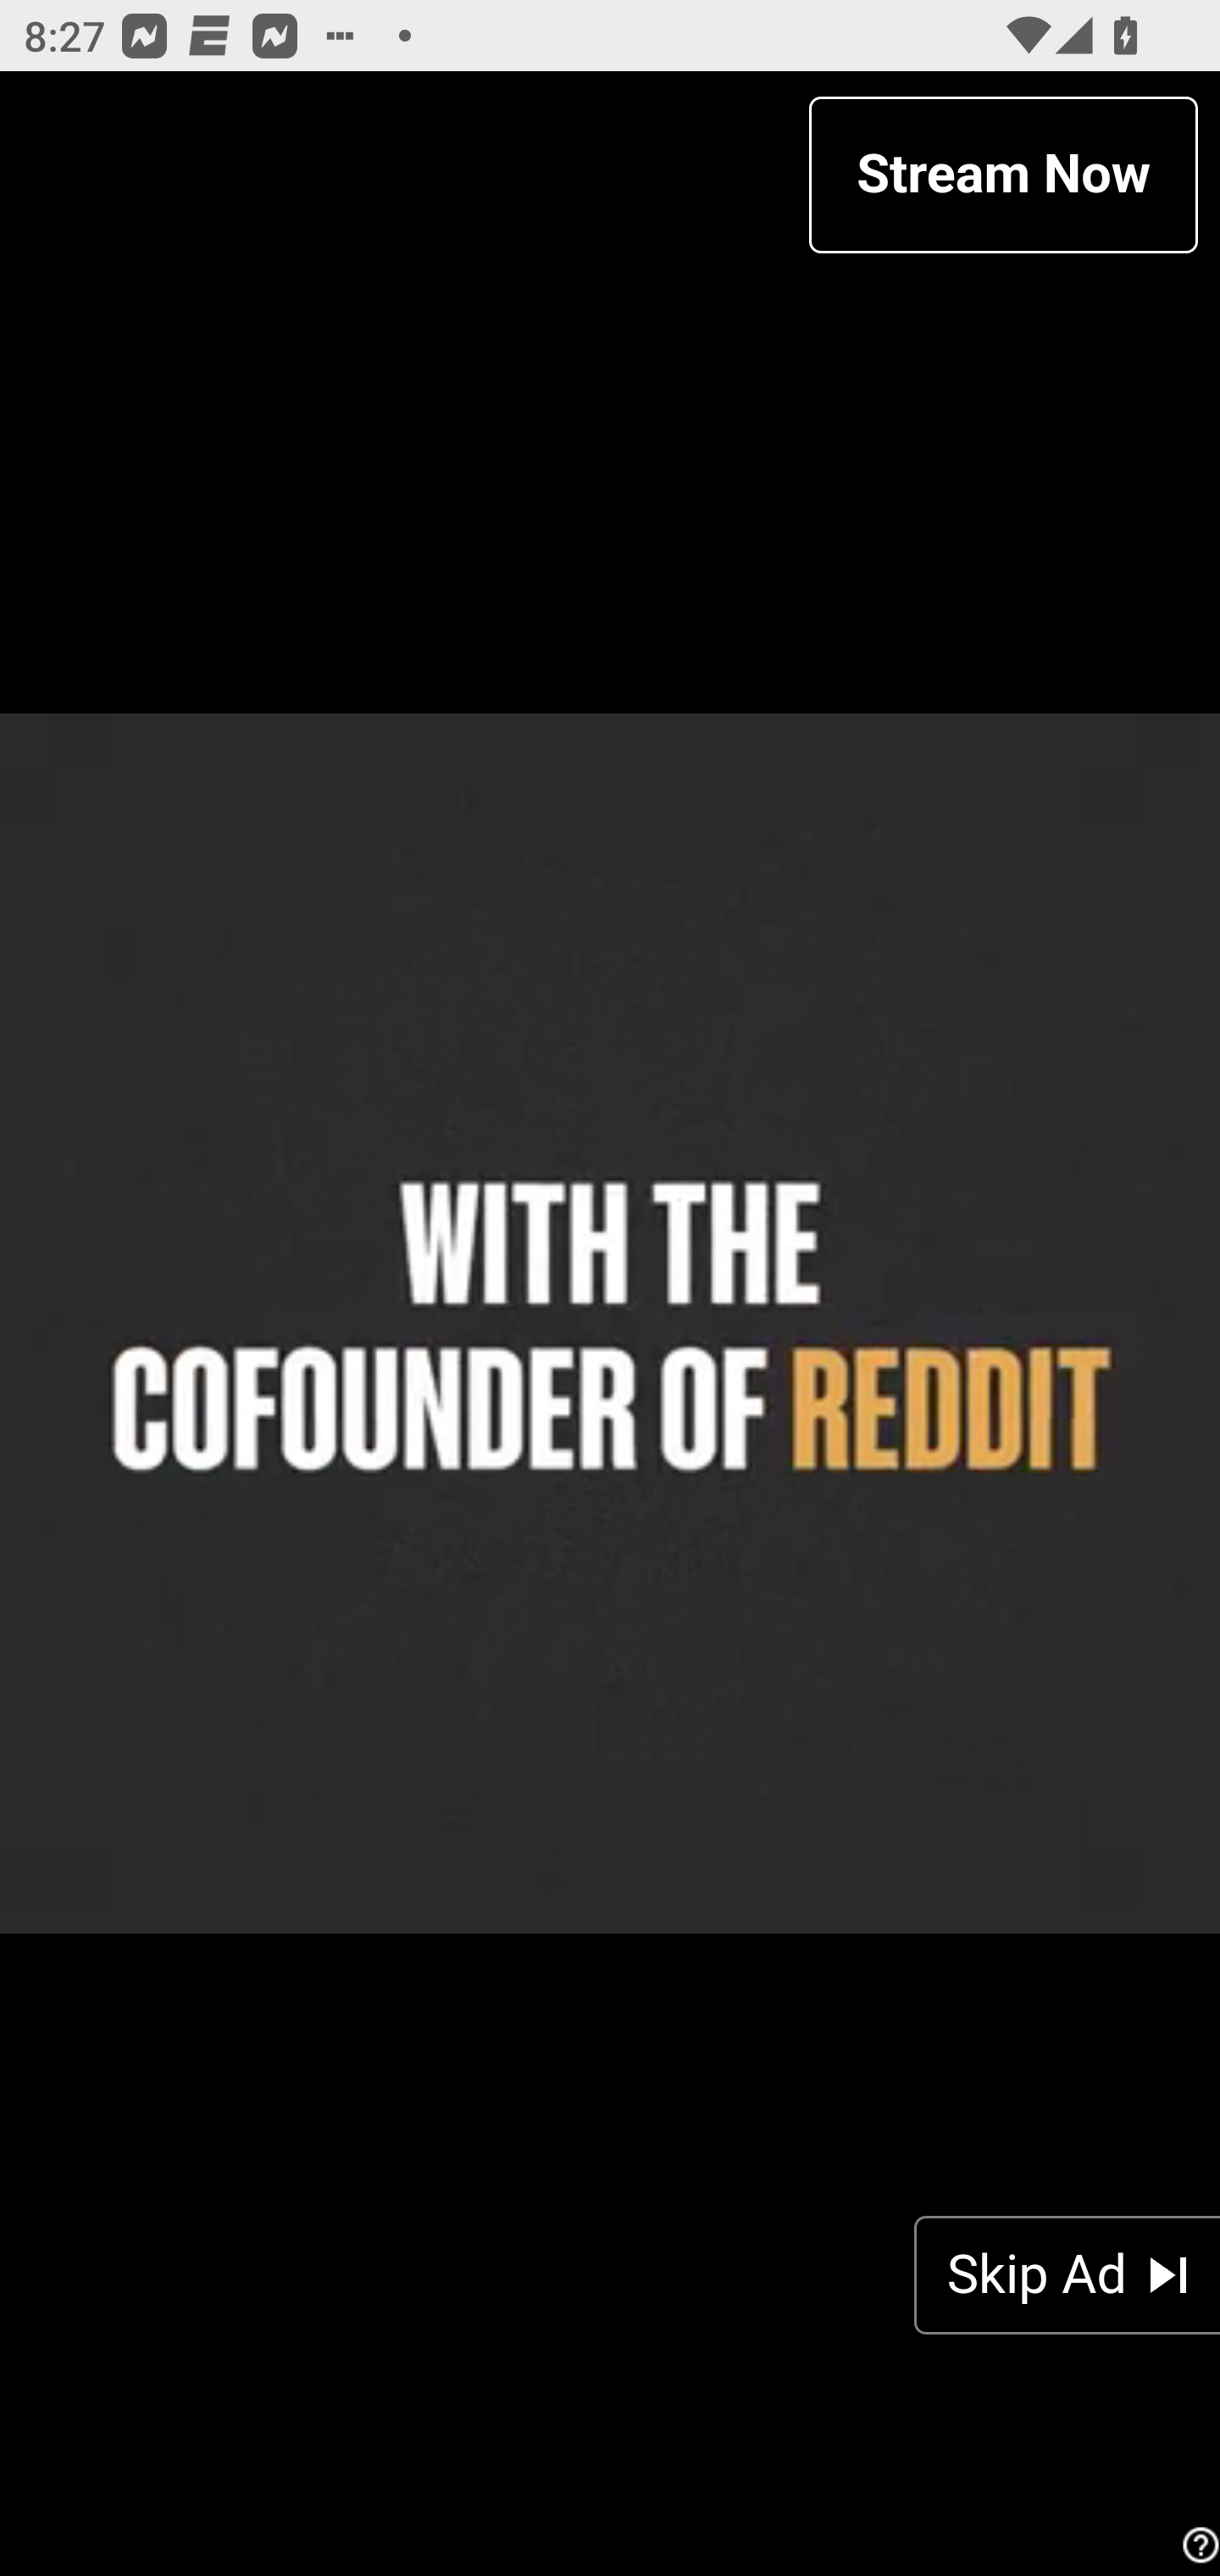 This screenshot has width=1220, height=2576. What do you see at coordinates (1003, 175) in the screenshot?
I see `Stream Now` at bounding box center [1003, 175].